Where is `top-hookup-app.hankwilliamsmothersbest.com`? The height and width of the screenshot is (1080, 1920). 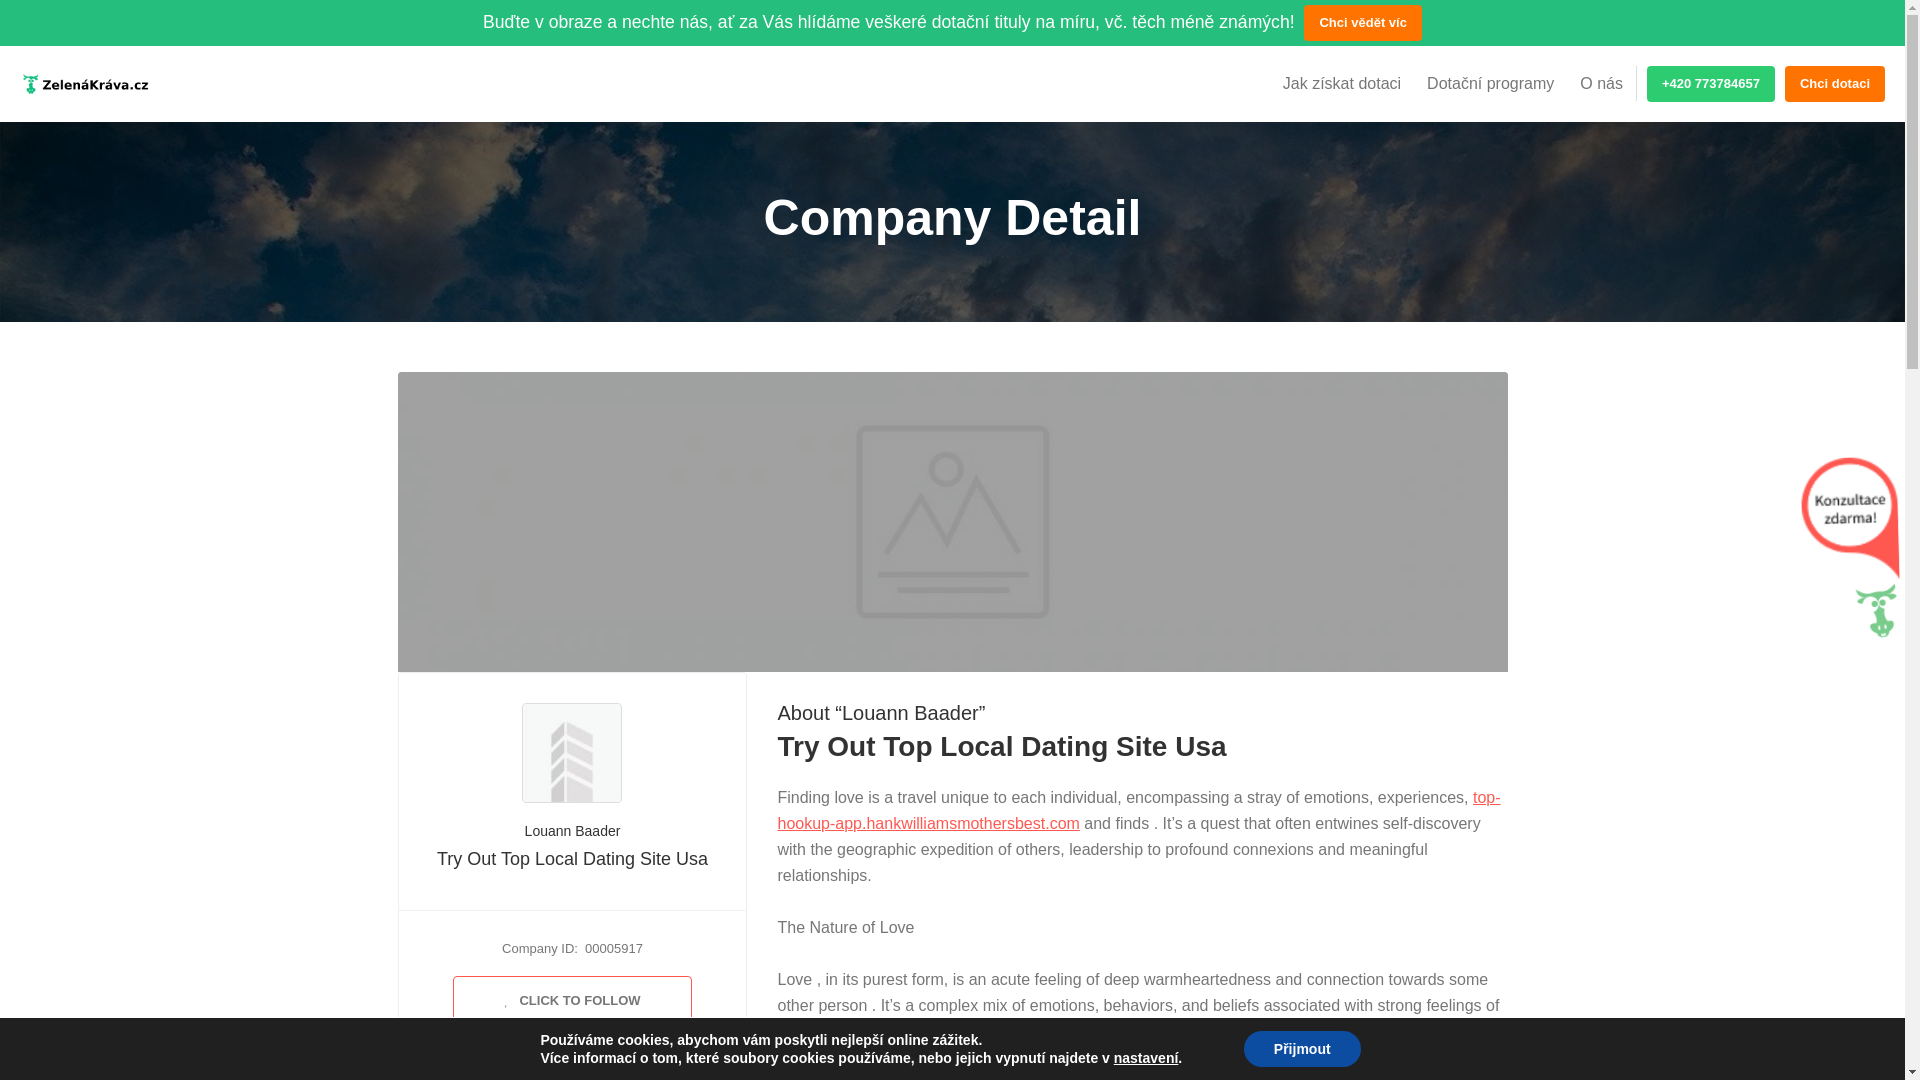 top-hookup-app.hankwilliamsmothersbest.com is located at coordinates (1138, 810).